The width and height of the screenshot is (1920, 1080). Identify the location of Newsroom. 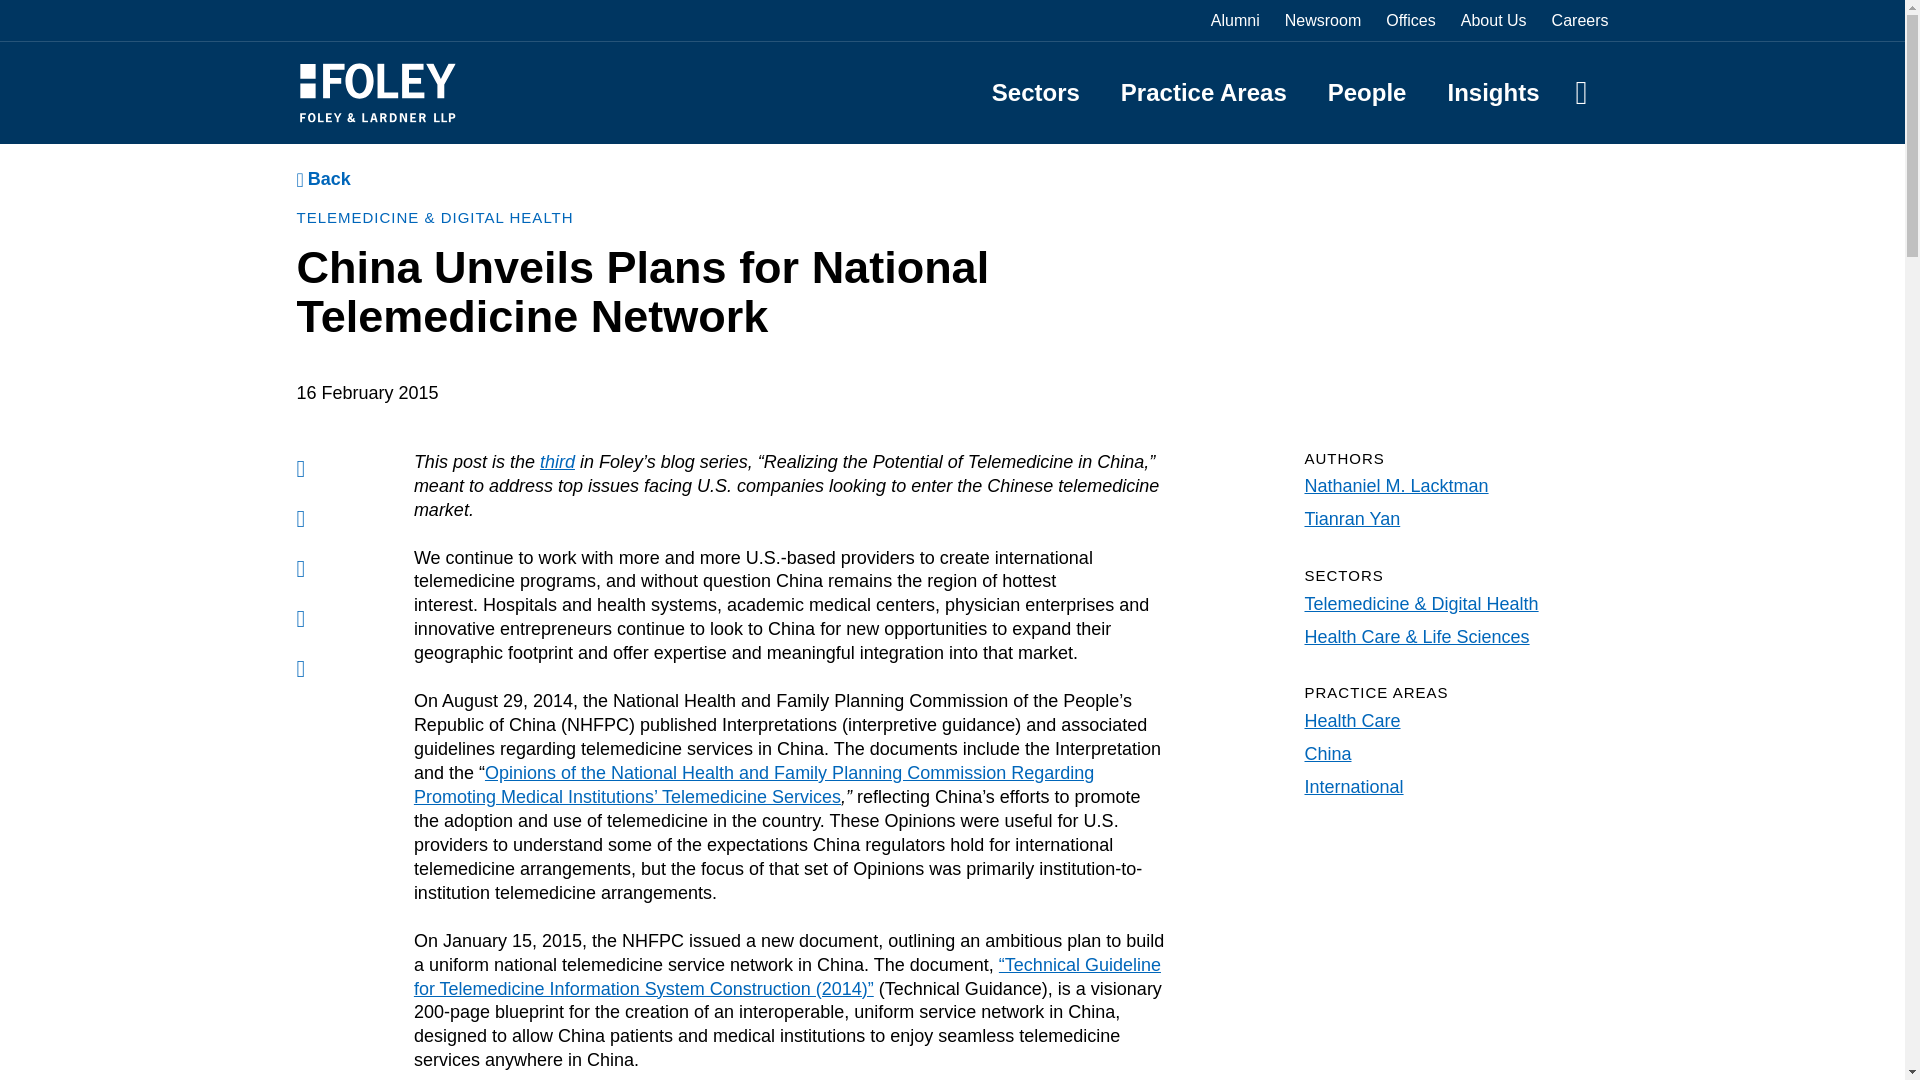
(1322, 20).